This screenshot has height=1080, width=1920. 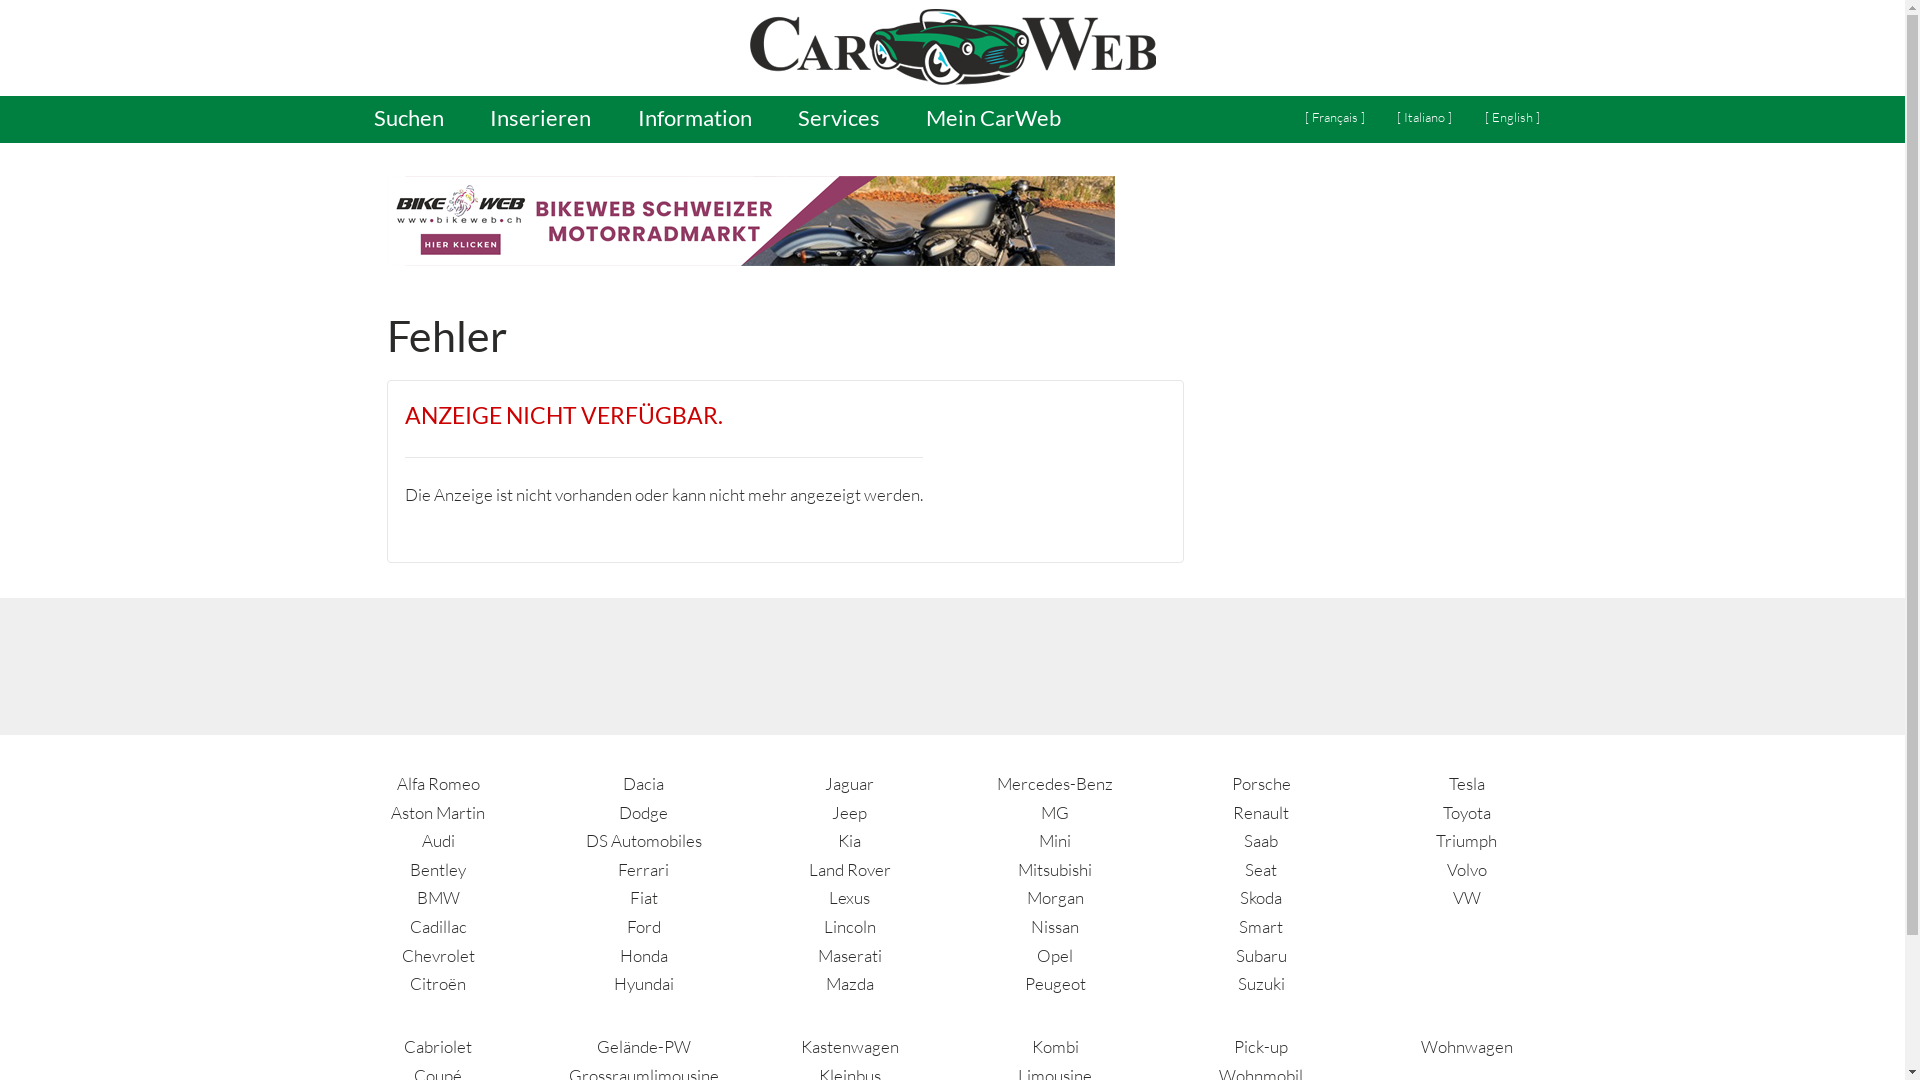 I want to click on Skoda, so click(x=1261, y=898).